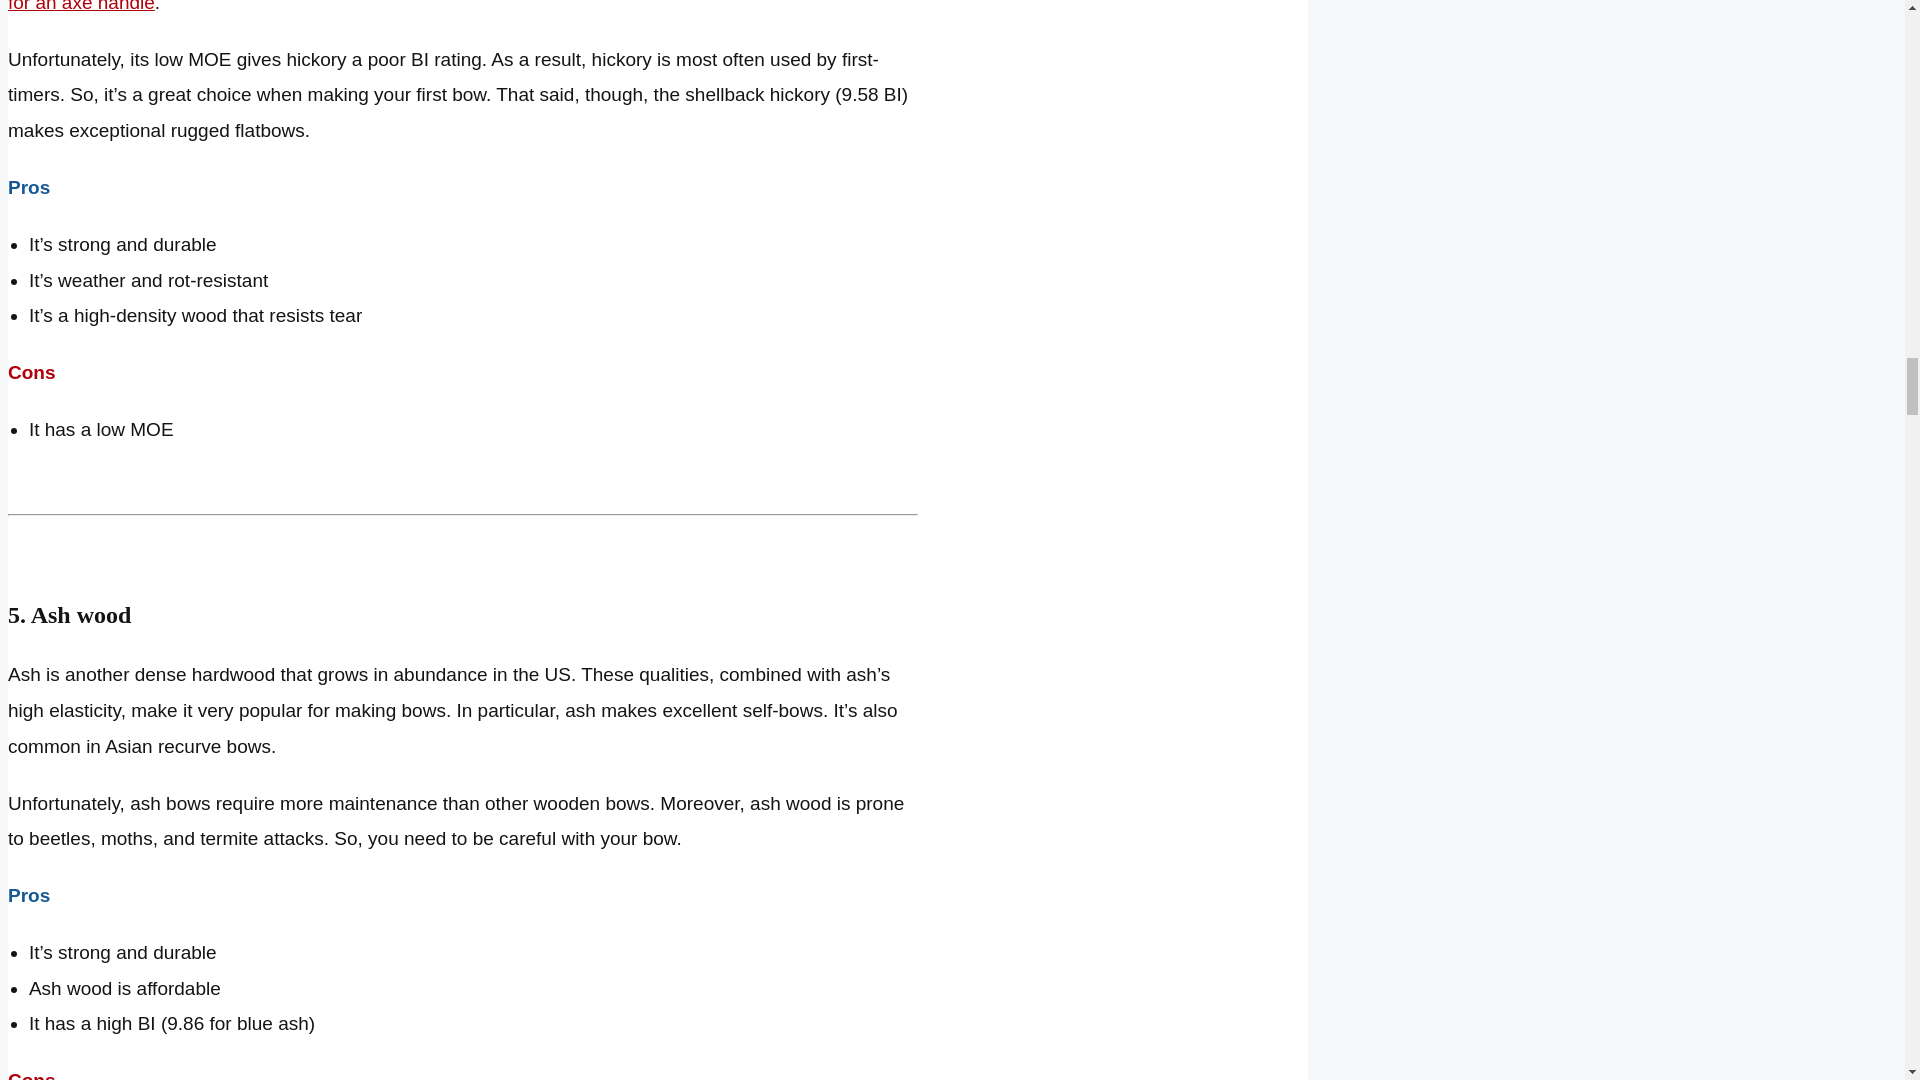 This screenshot has height=1080, width=1920. Describe the element at coordinates (458, 6) in the screenshot. I see `best wood for an axe handle` at that location.